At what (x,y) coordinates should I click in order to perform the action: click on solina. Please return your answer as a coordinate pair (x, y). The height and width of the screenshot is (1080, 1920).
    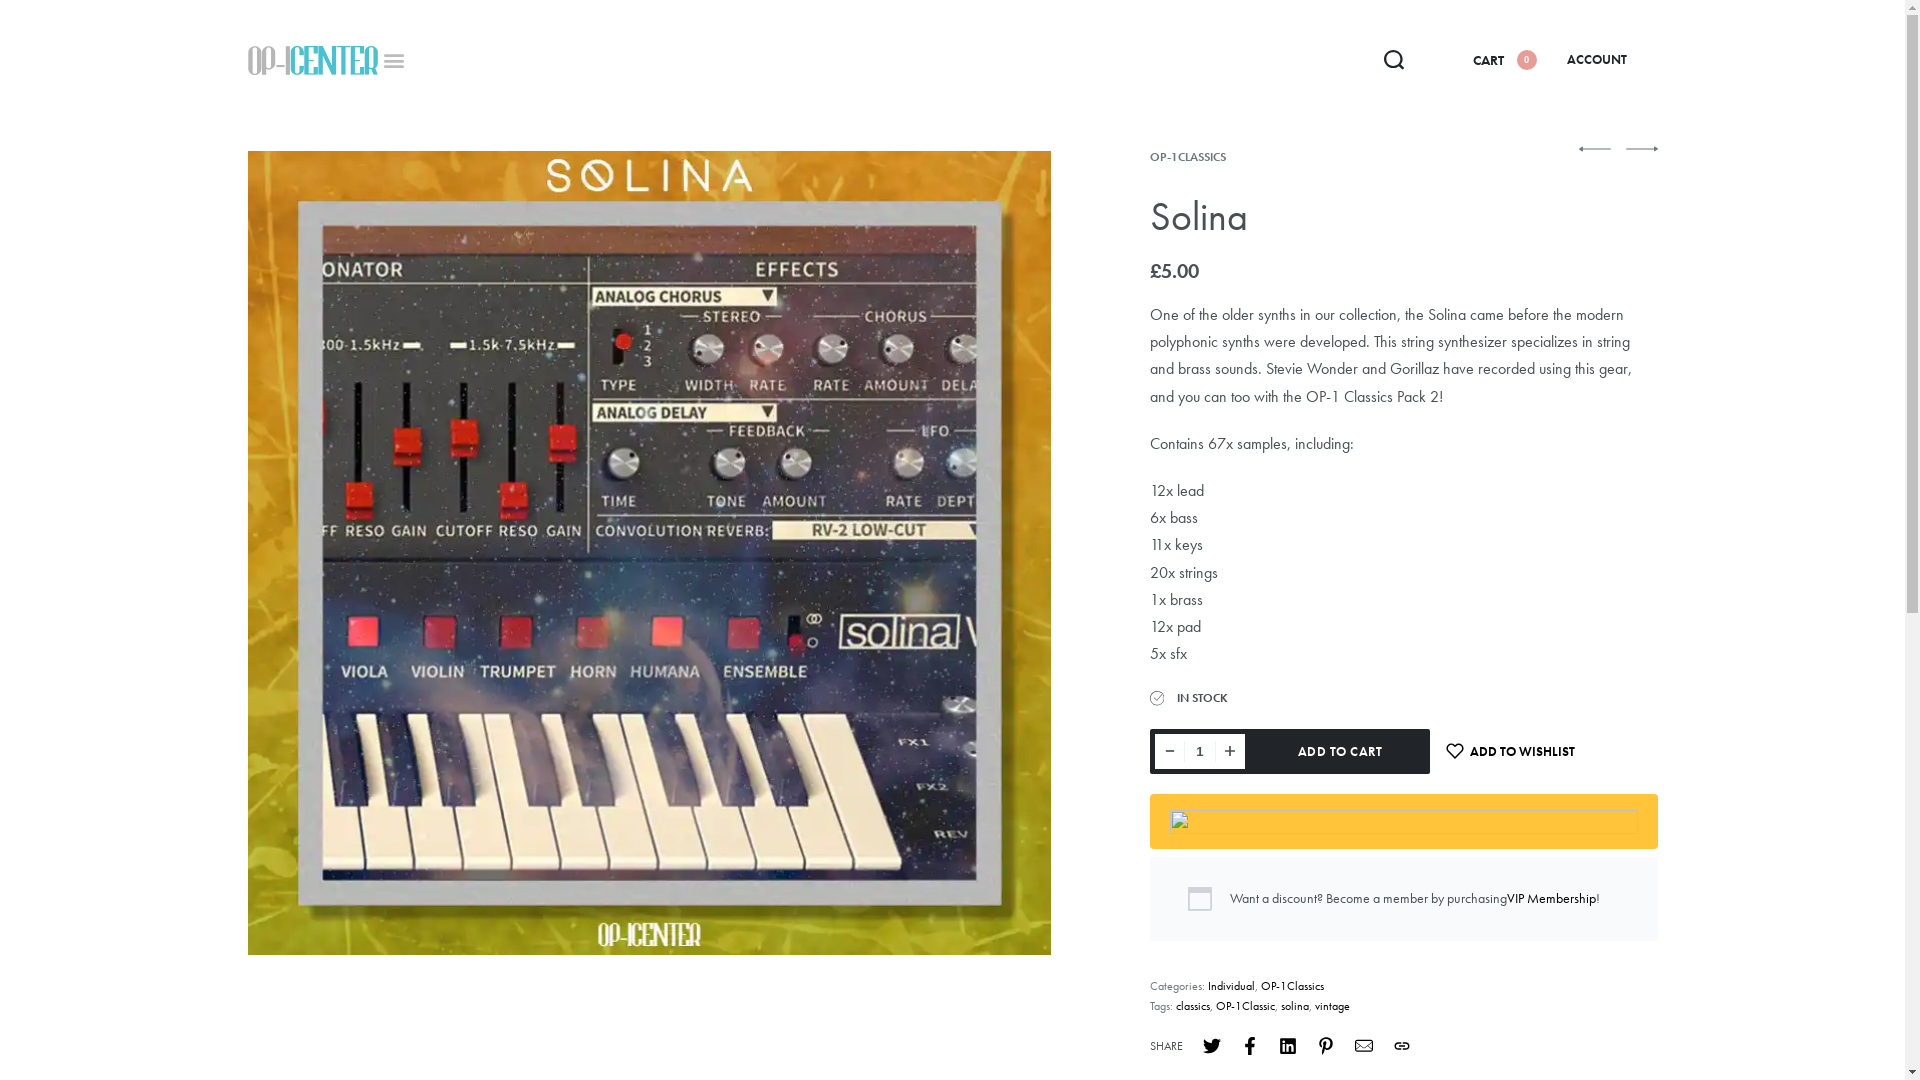
    Looking at the image, I should click on (1295, 1006).